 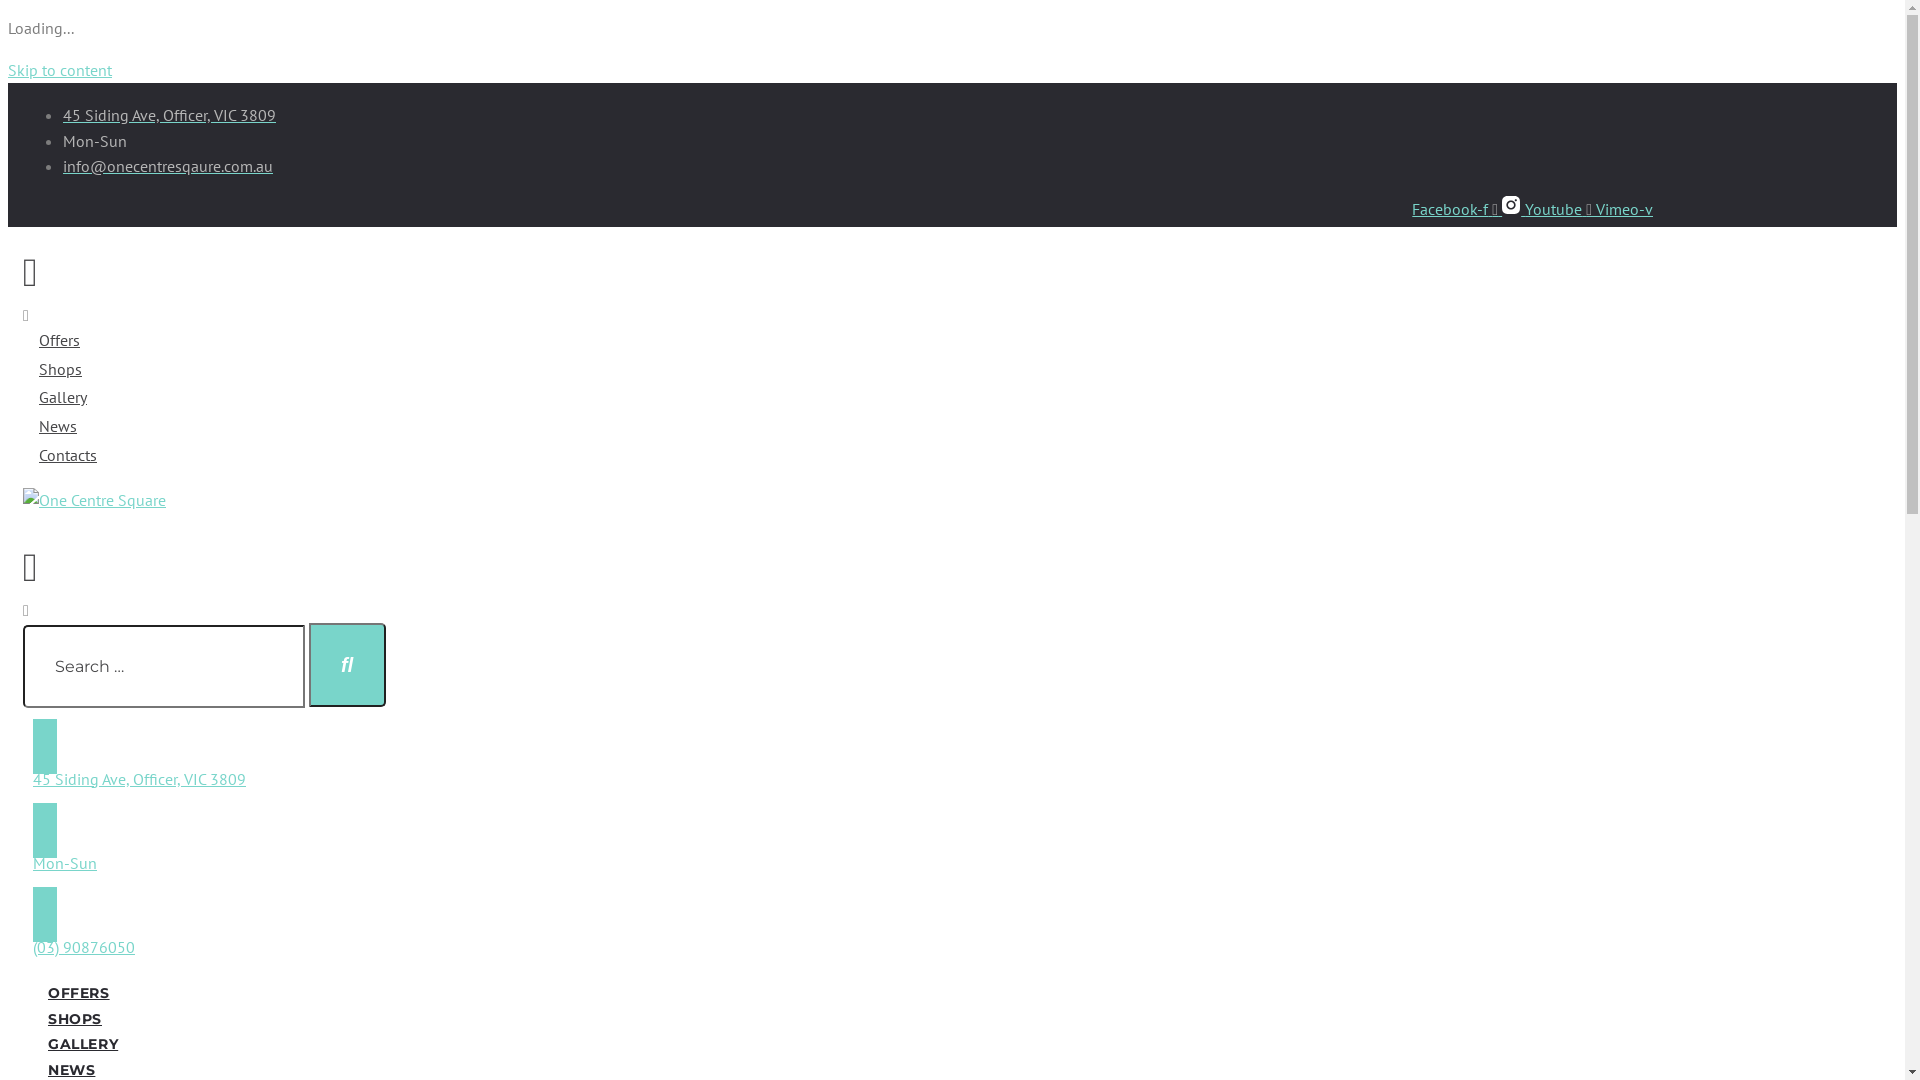 I want to click on NEWS, so click(x=72, y=1069).